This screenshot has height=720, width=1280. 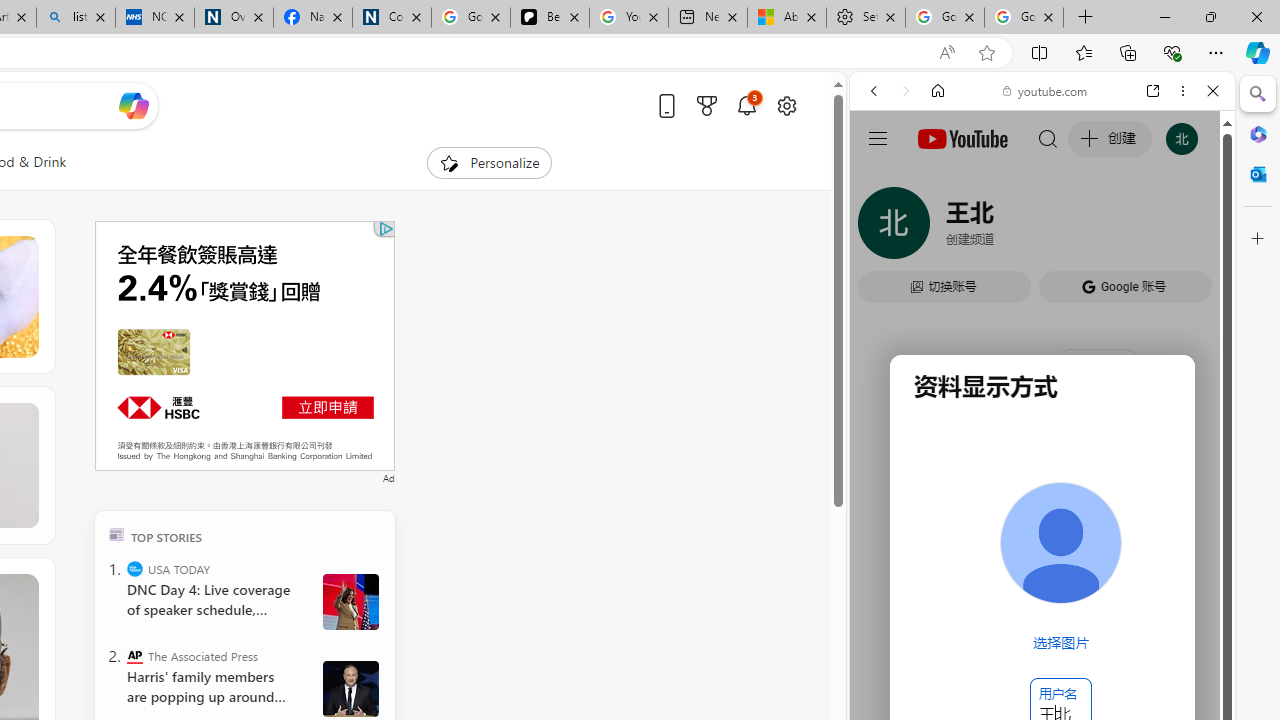 I want to click on list of asthma inhalers uk - Search, so click(x=76, y=18).